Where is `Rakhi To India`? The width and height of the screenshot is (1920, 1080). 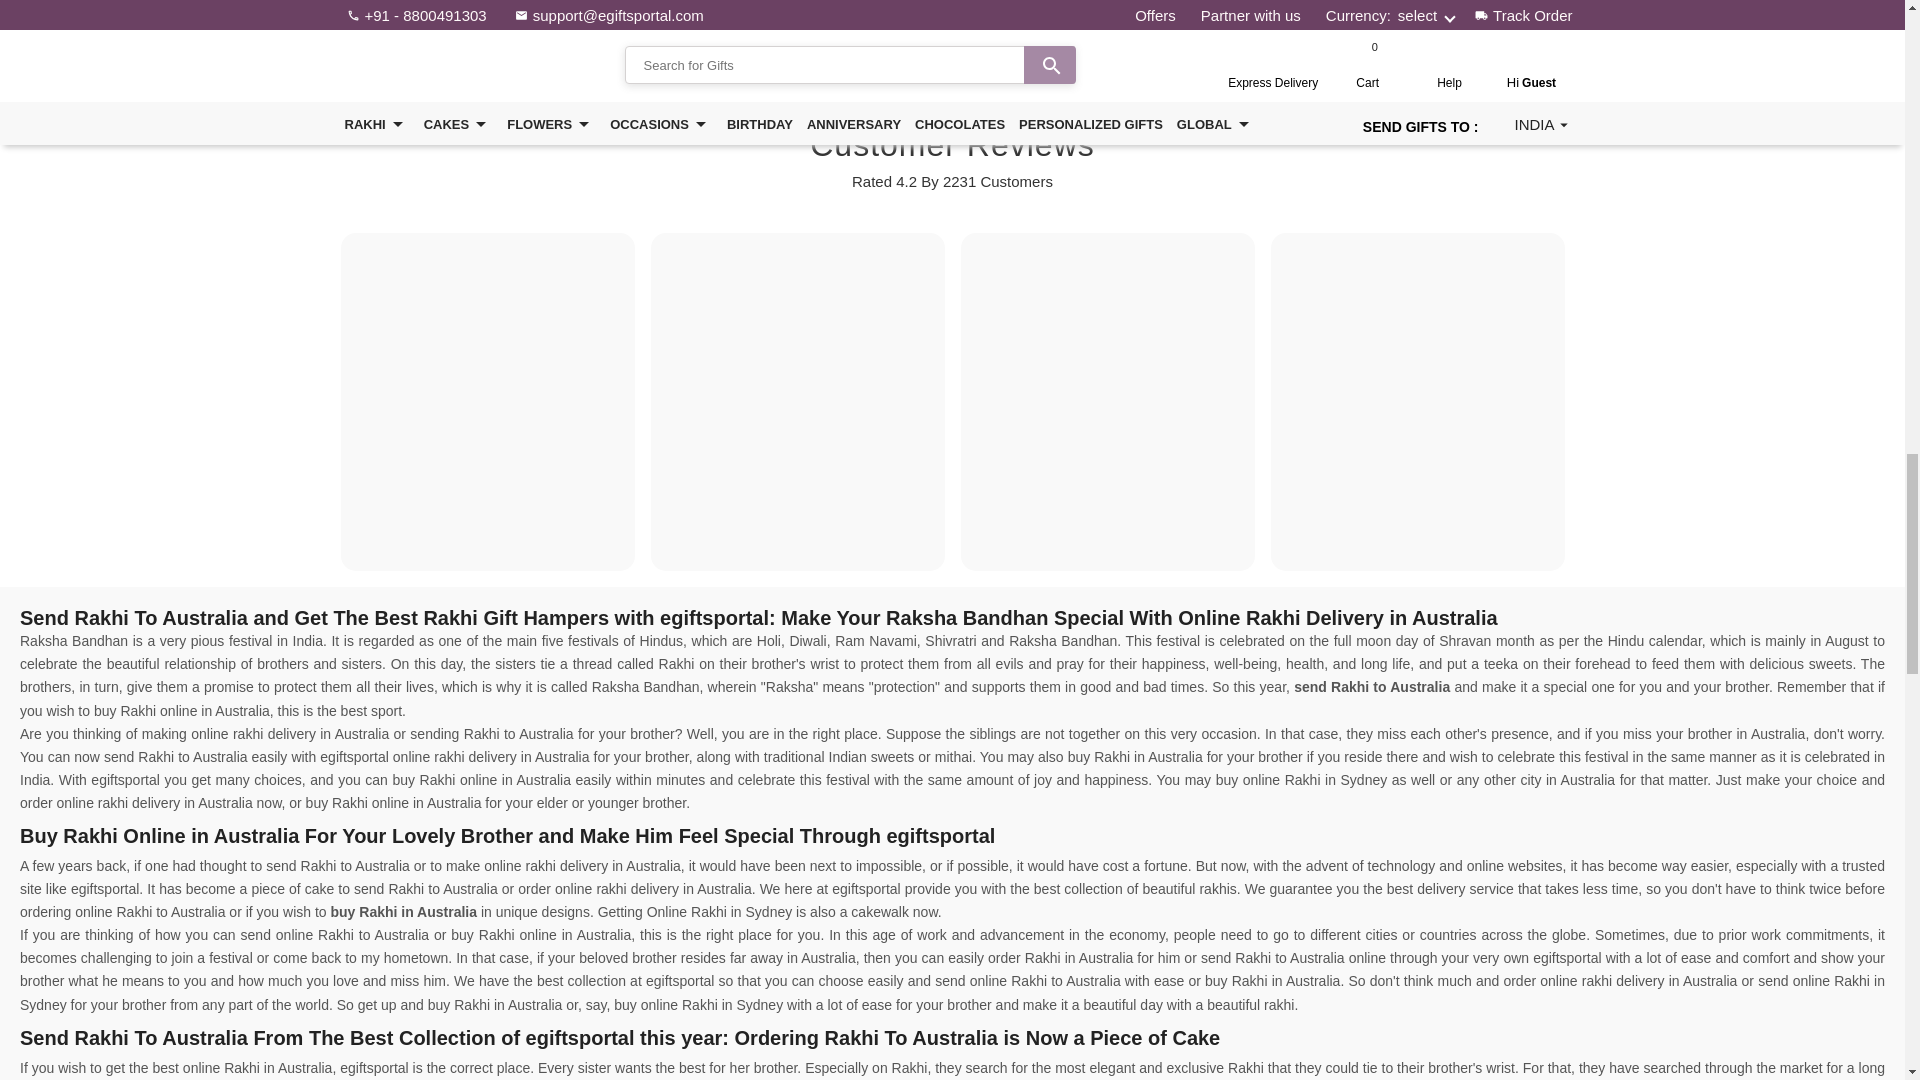
Rakhi To India is located at coordinates (648, 30).